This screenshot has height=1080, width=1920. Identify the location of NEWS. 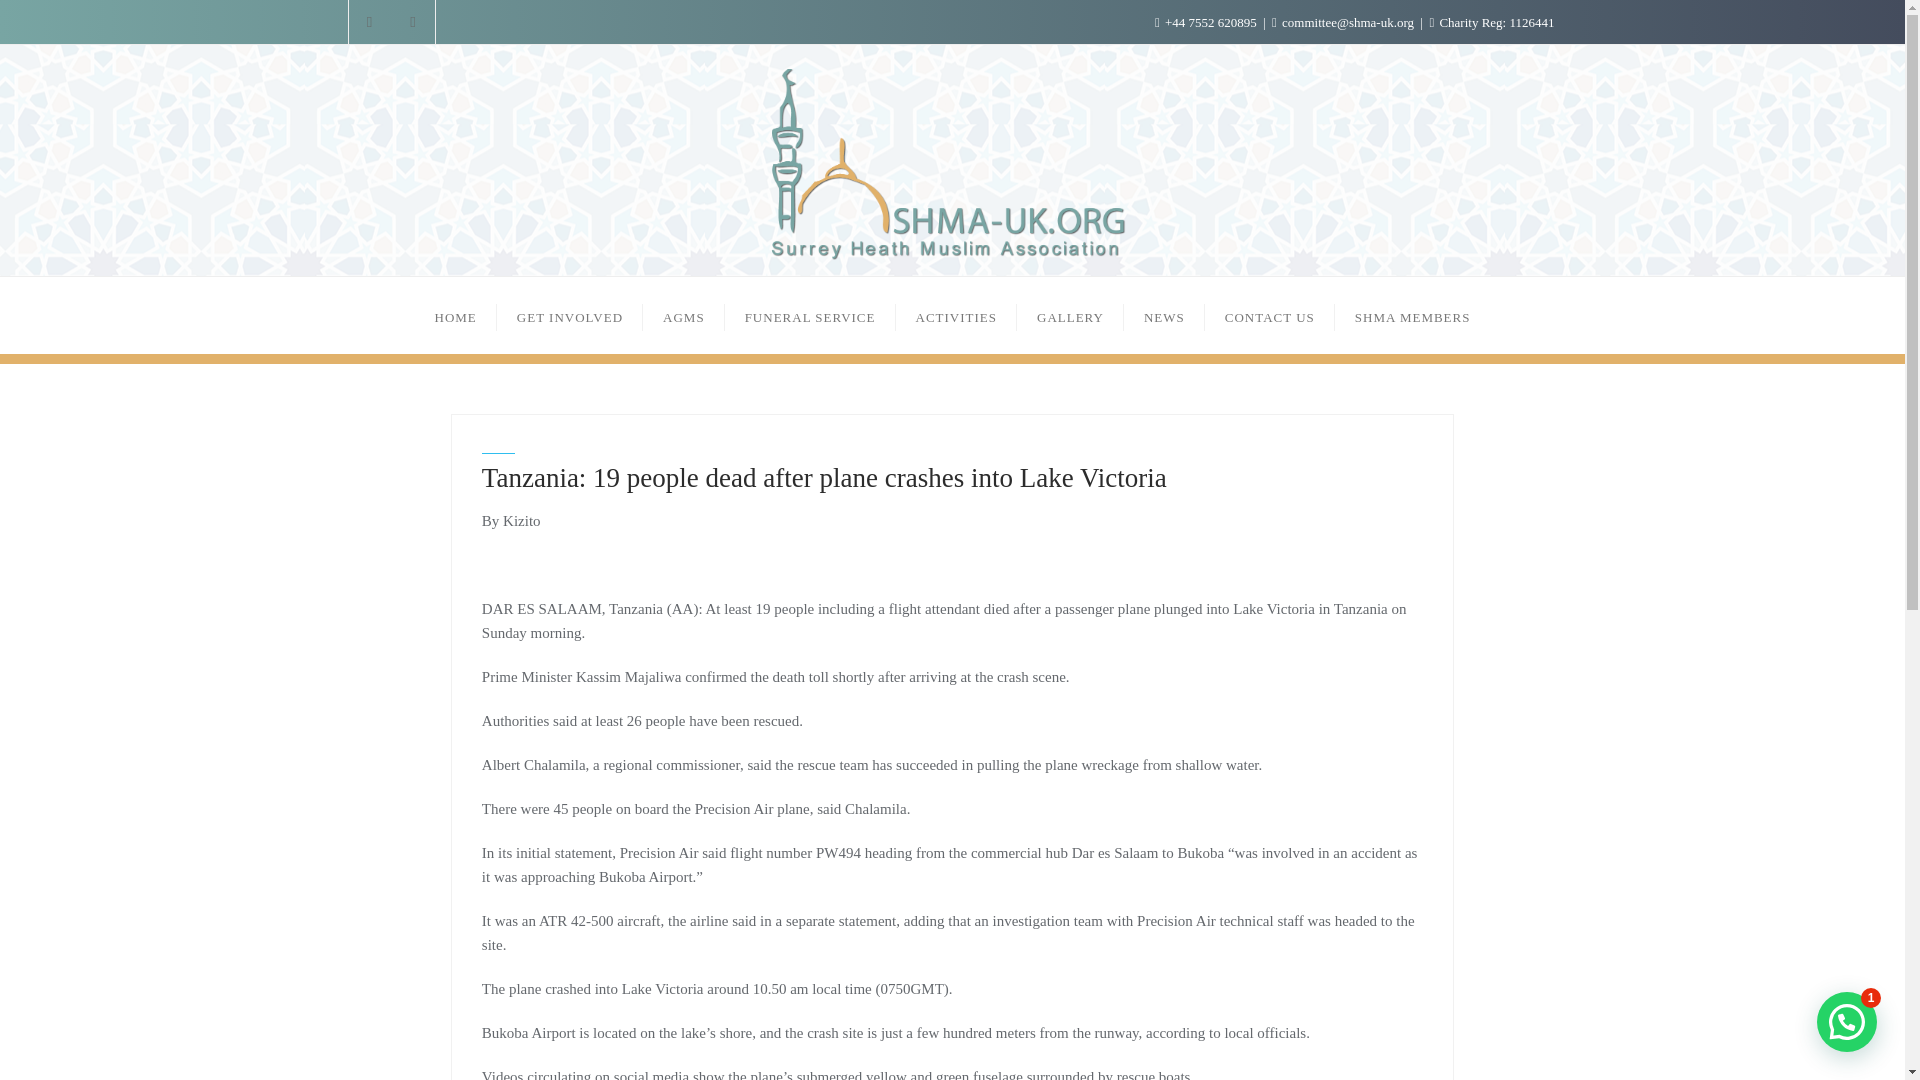
(1164, 315).